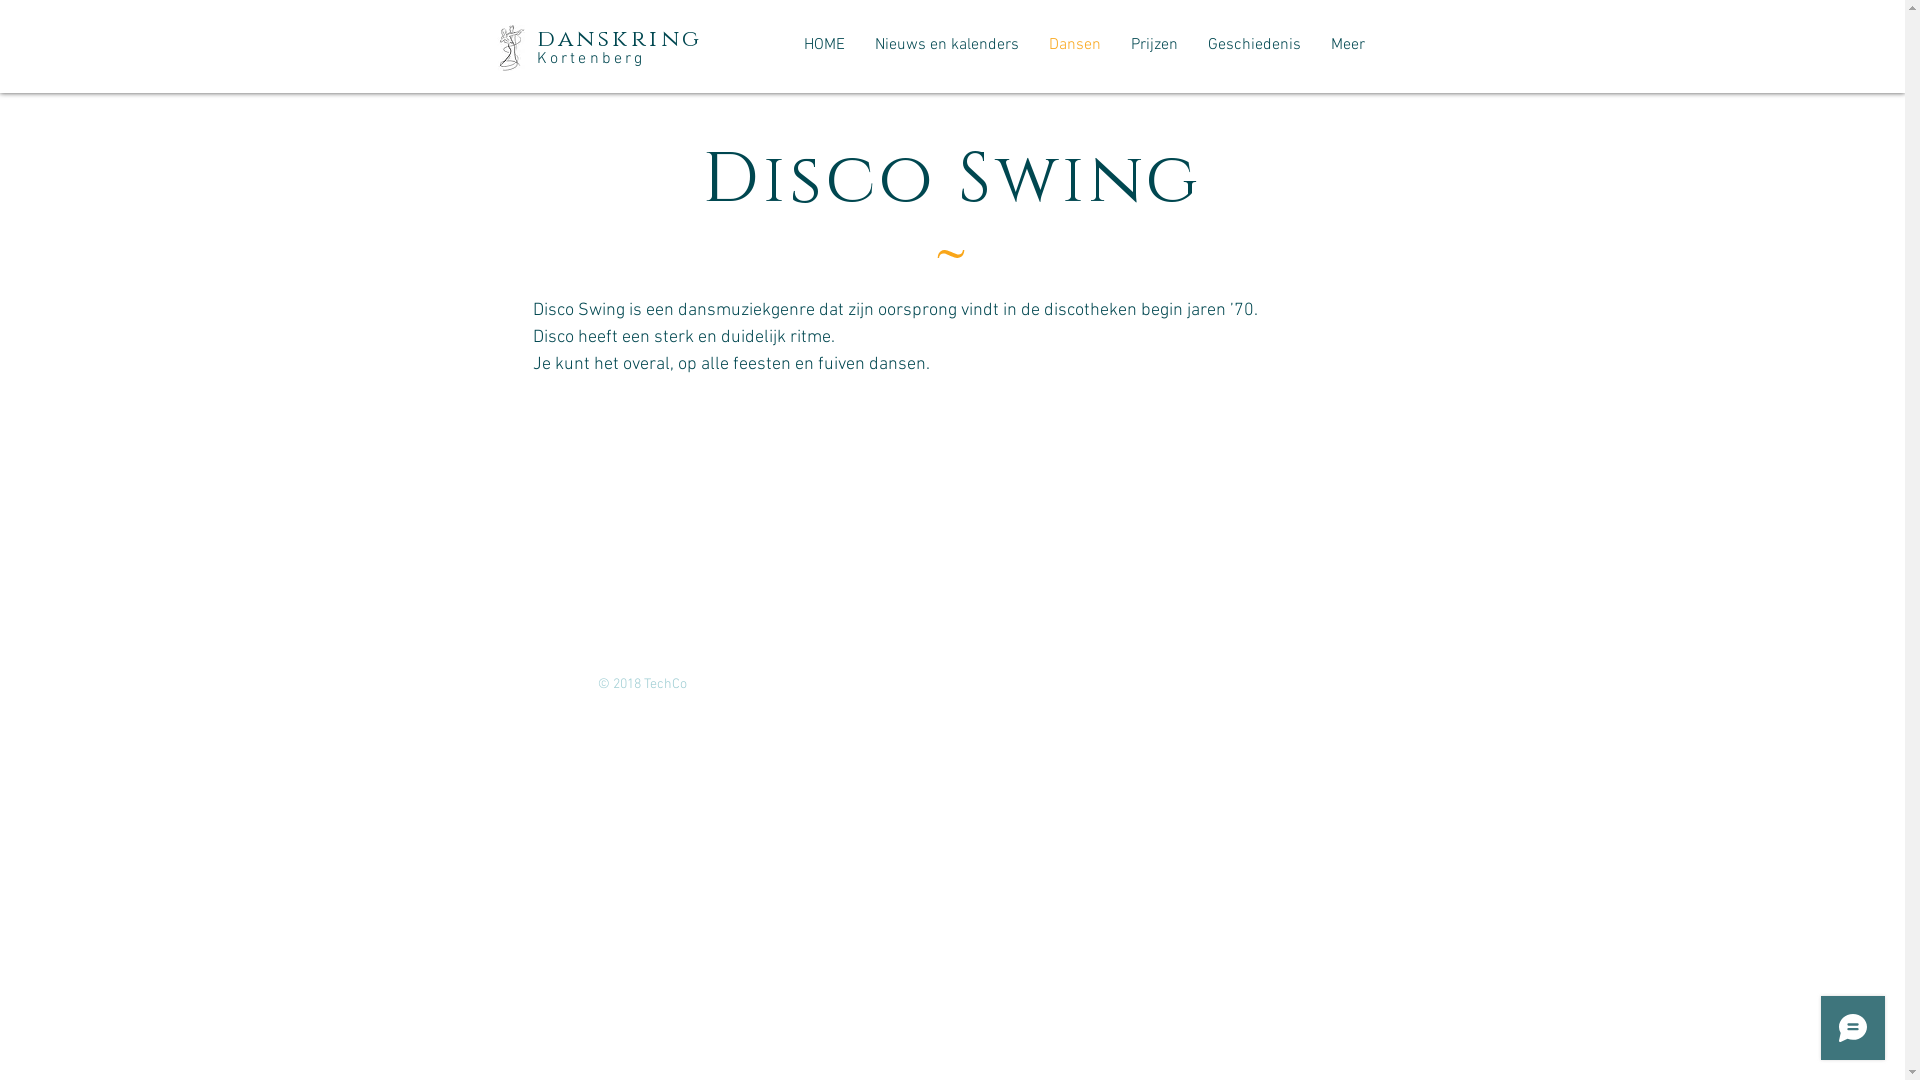 The height and width of the screenshot is (1080, 1920). What do you see at coordinates (786, 684) in the screenshot?
I see `- Computerhulp / ICT voor KMO's` at bounding box center [786, 684].